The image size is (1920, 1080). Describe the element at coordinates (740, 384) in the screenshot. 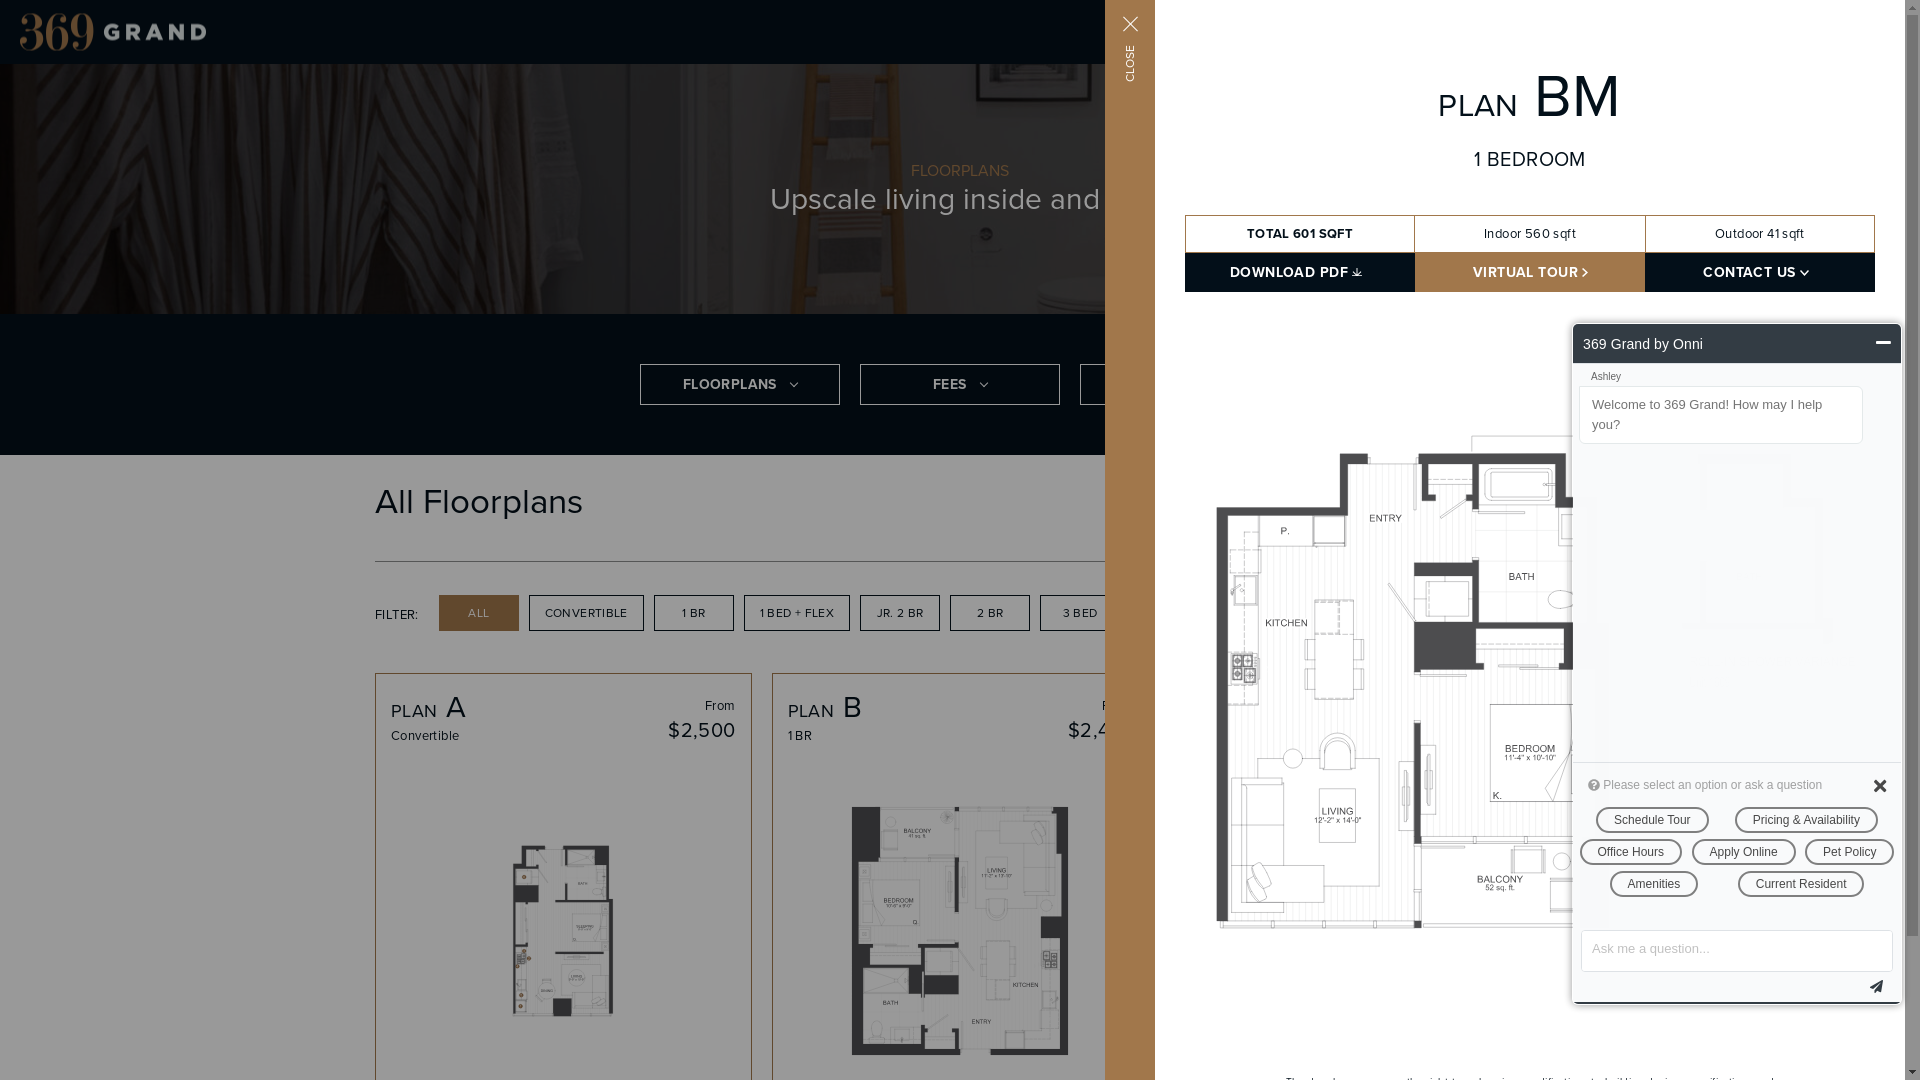

I see `FLOORPLANS` at that location.